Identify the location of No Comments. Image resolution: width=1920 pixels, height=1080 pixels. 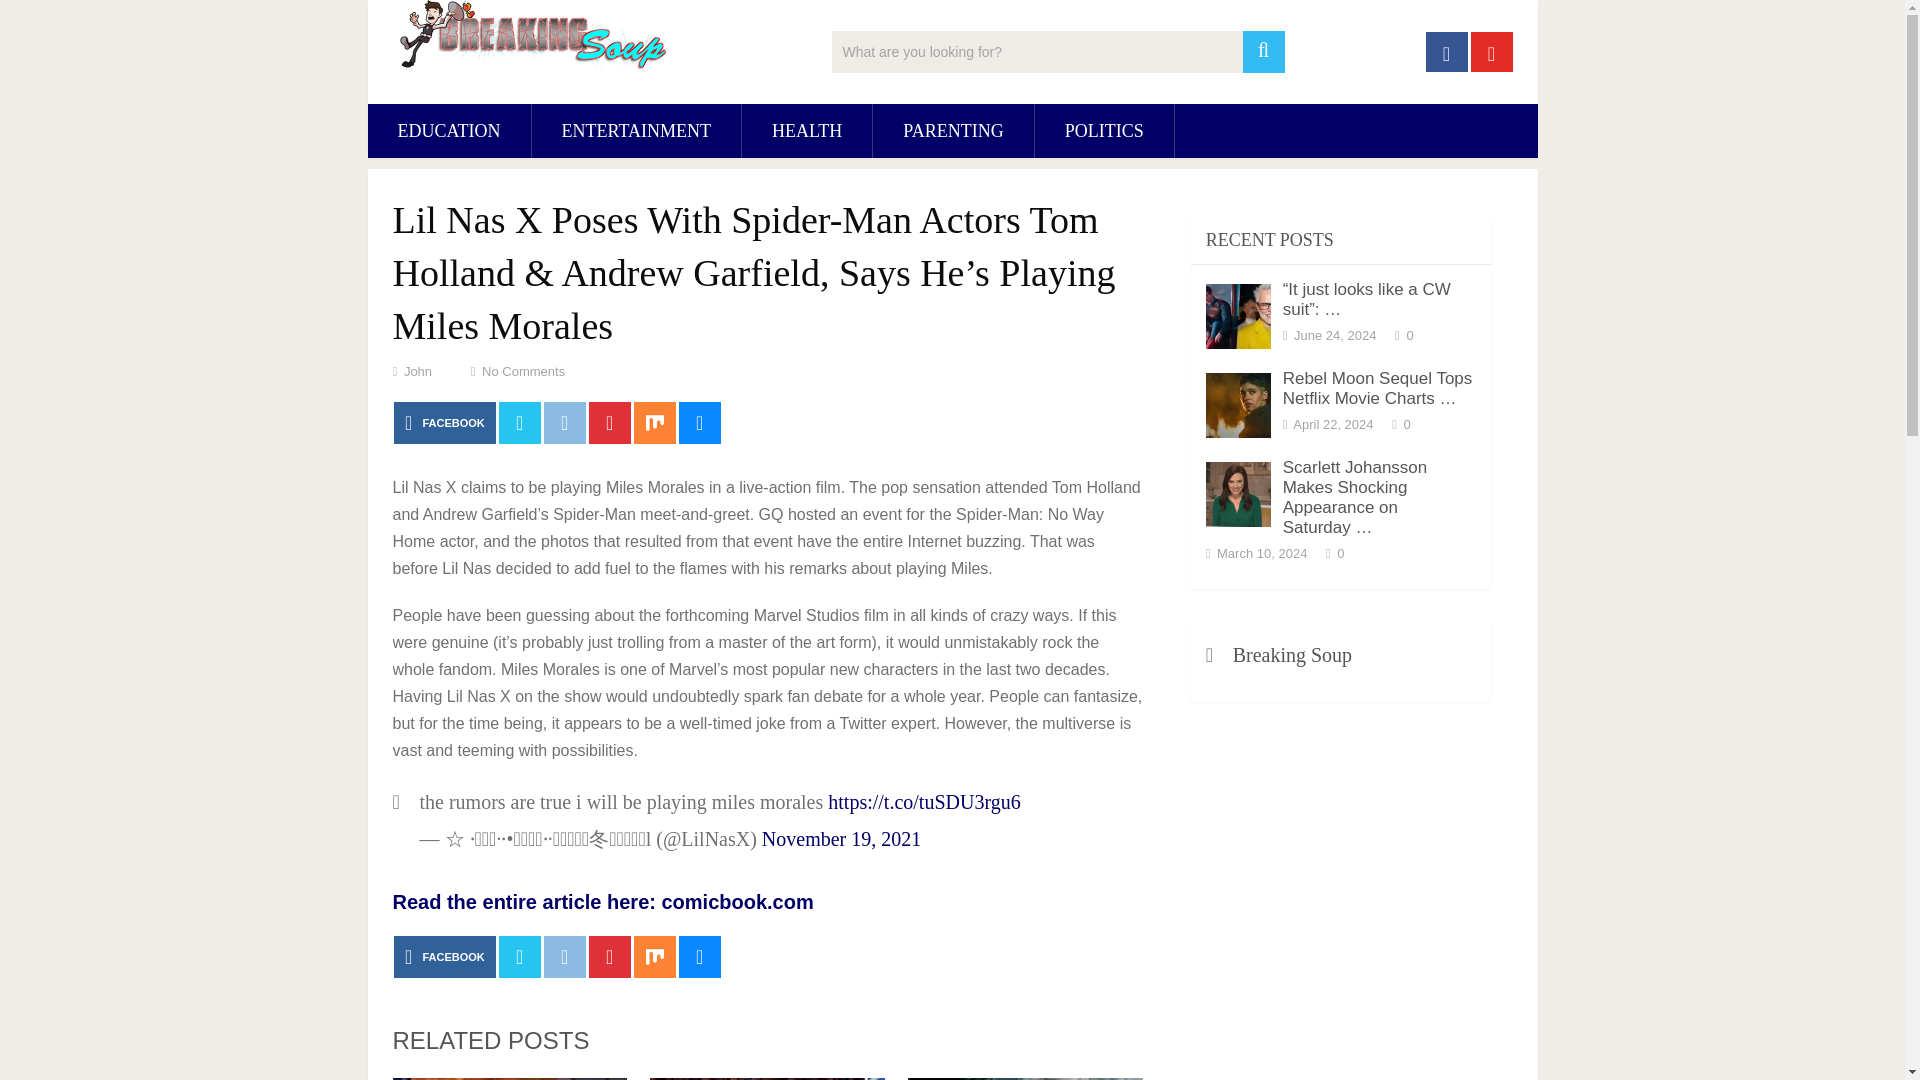
(522, 371).